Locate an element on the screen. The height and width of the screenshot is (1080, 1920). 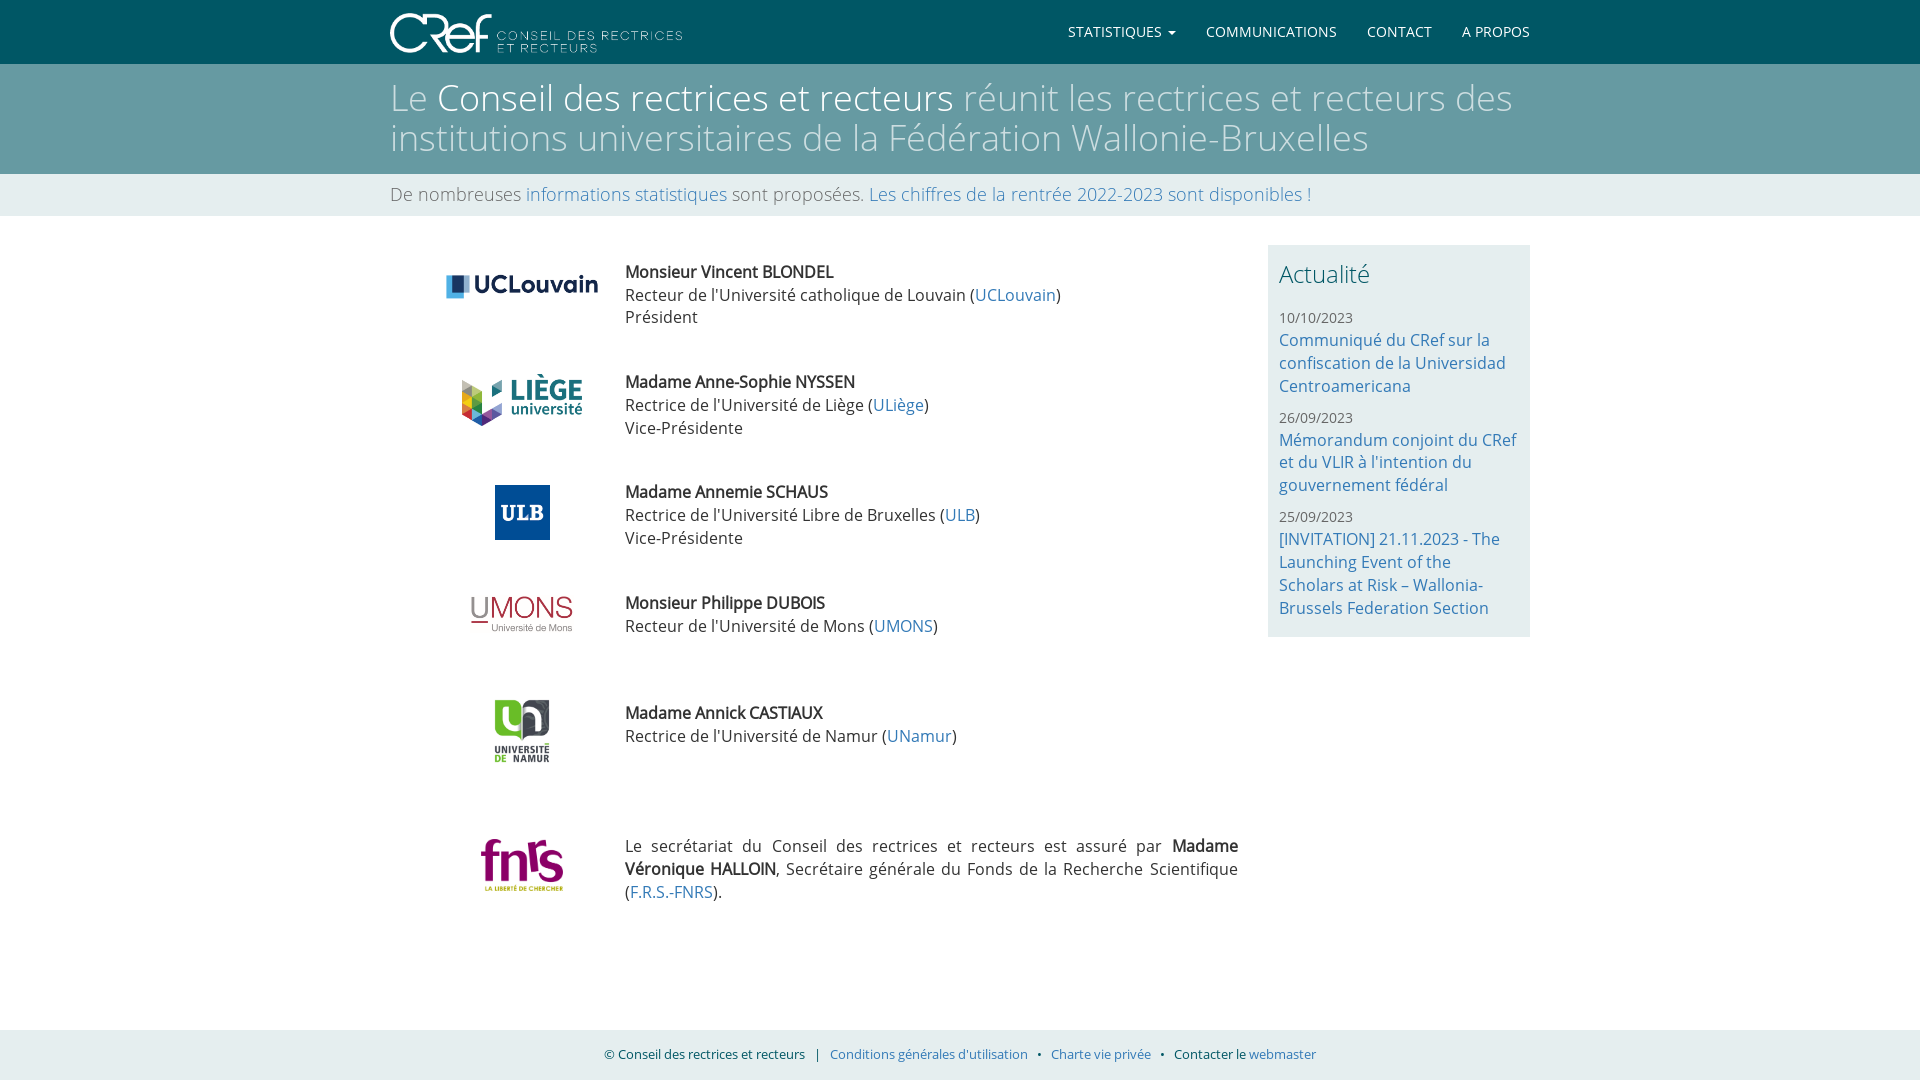
UMONS is located at coordinates (904, 626).